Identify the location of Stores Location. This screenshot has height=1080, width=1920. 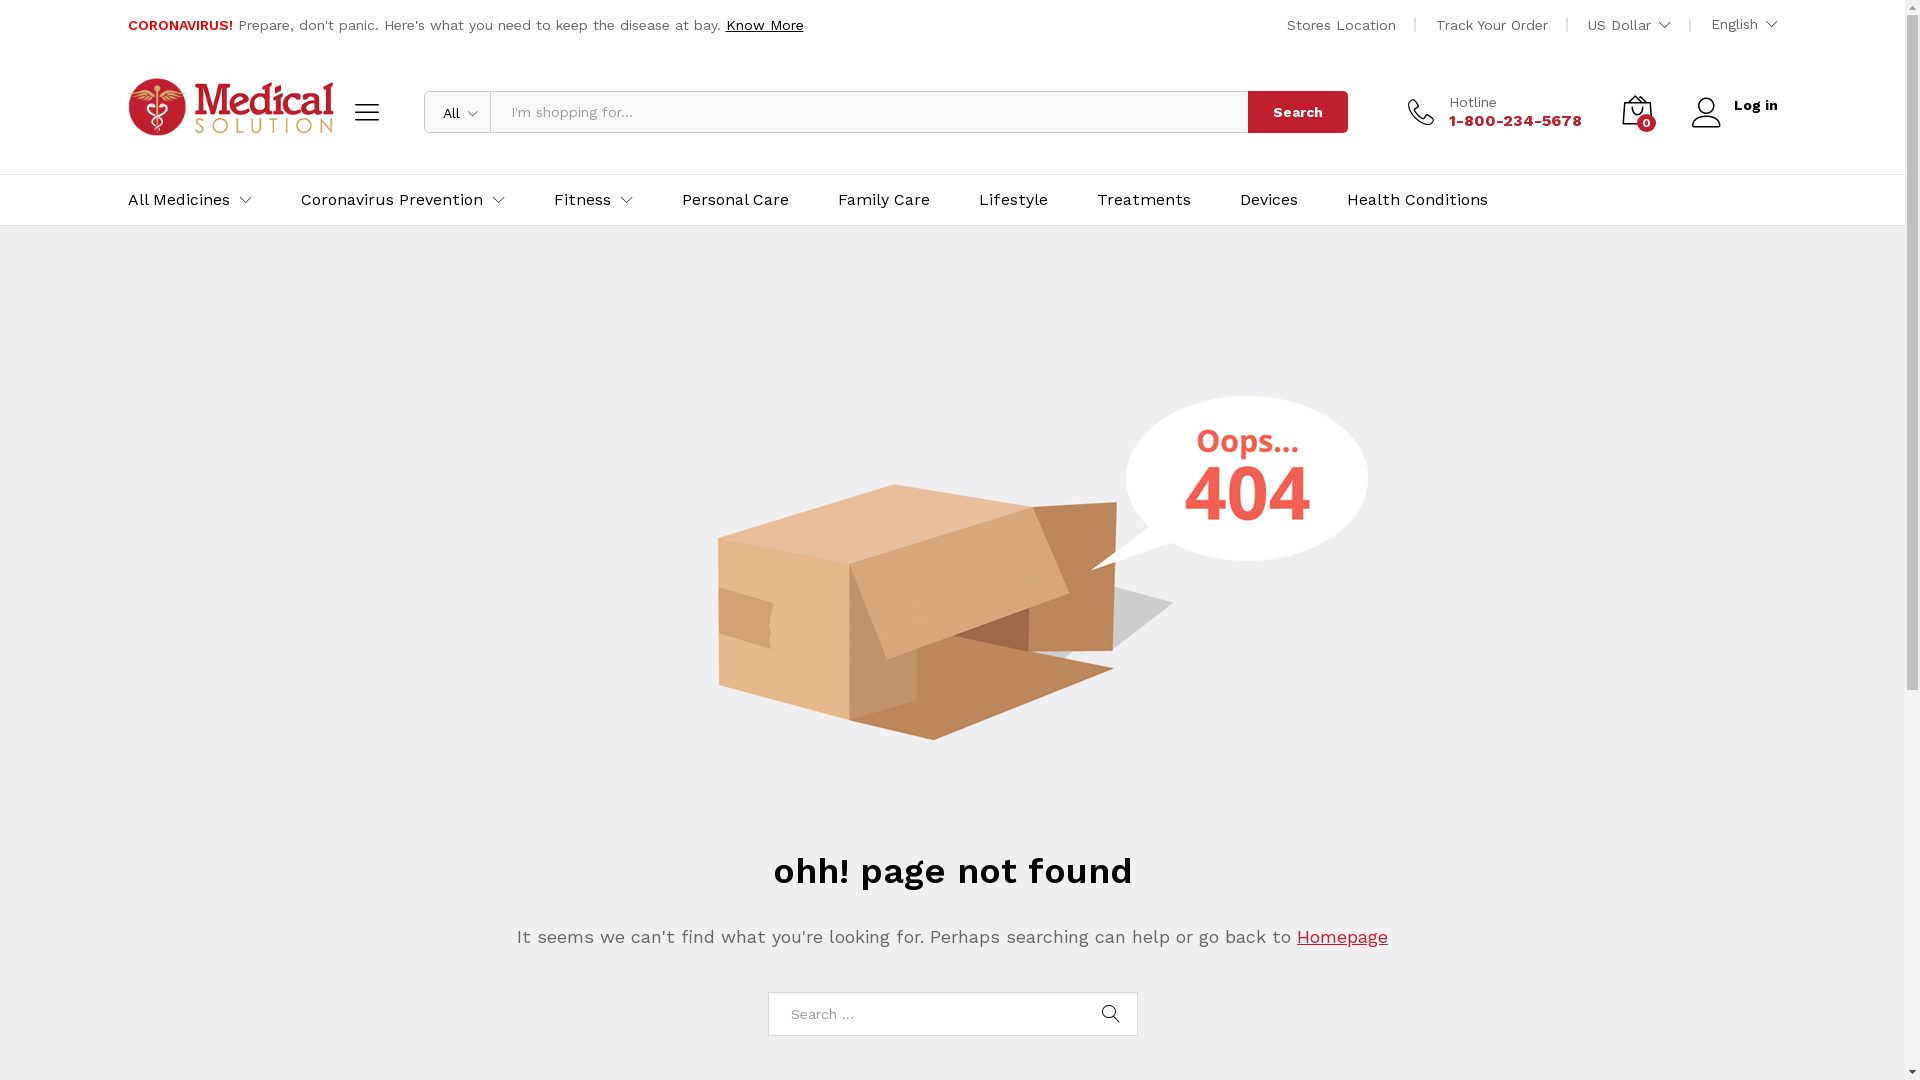
(1340, 25).